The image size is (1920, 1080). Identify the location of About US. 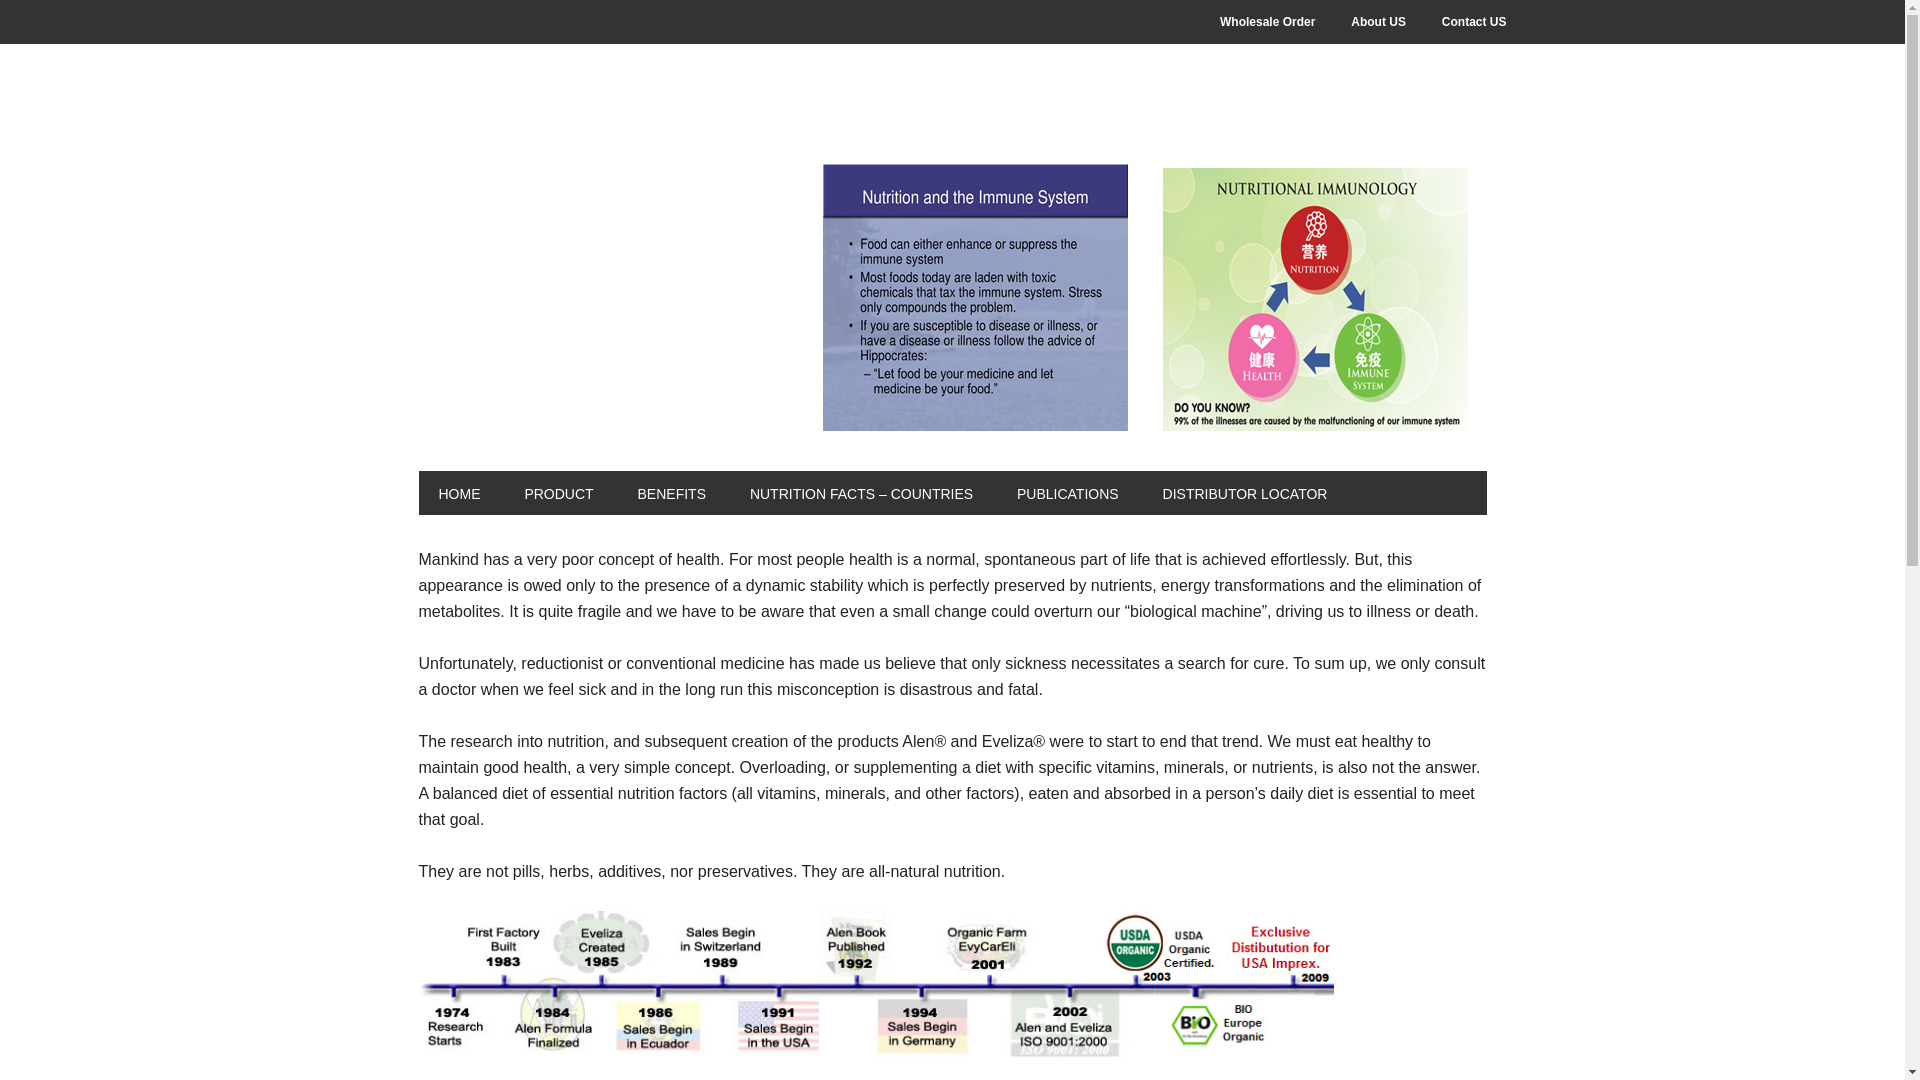
(1378, 22).